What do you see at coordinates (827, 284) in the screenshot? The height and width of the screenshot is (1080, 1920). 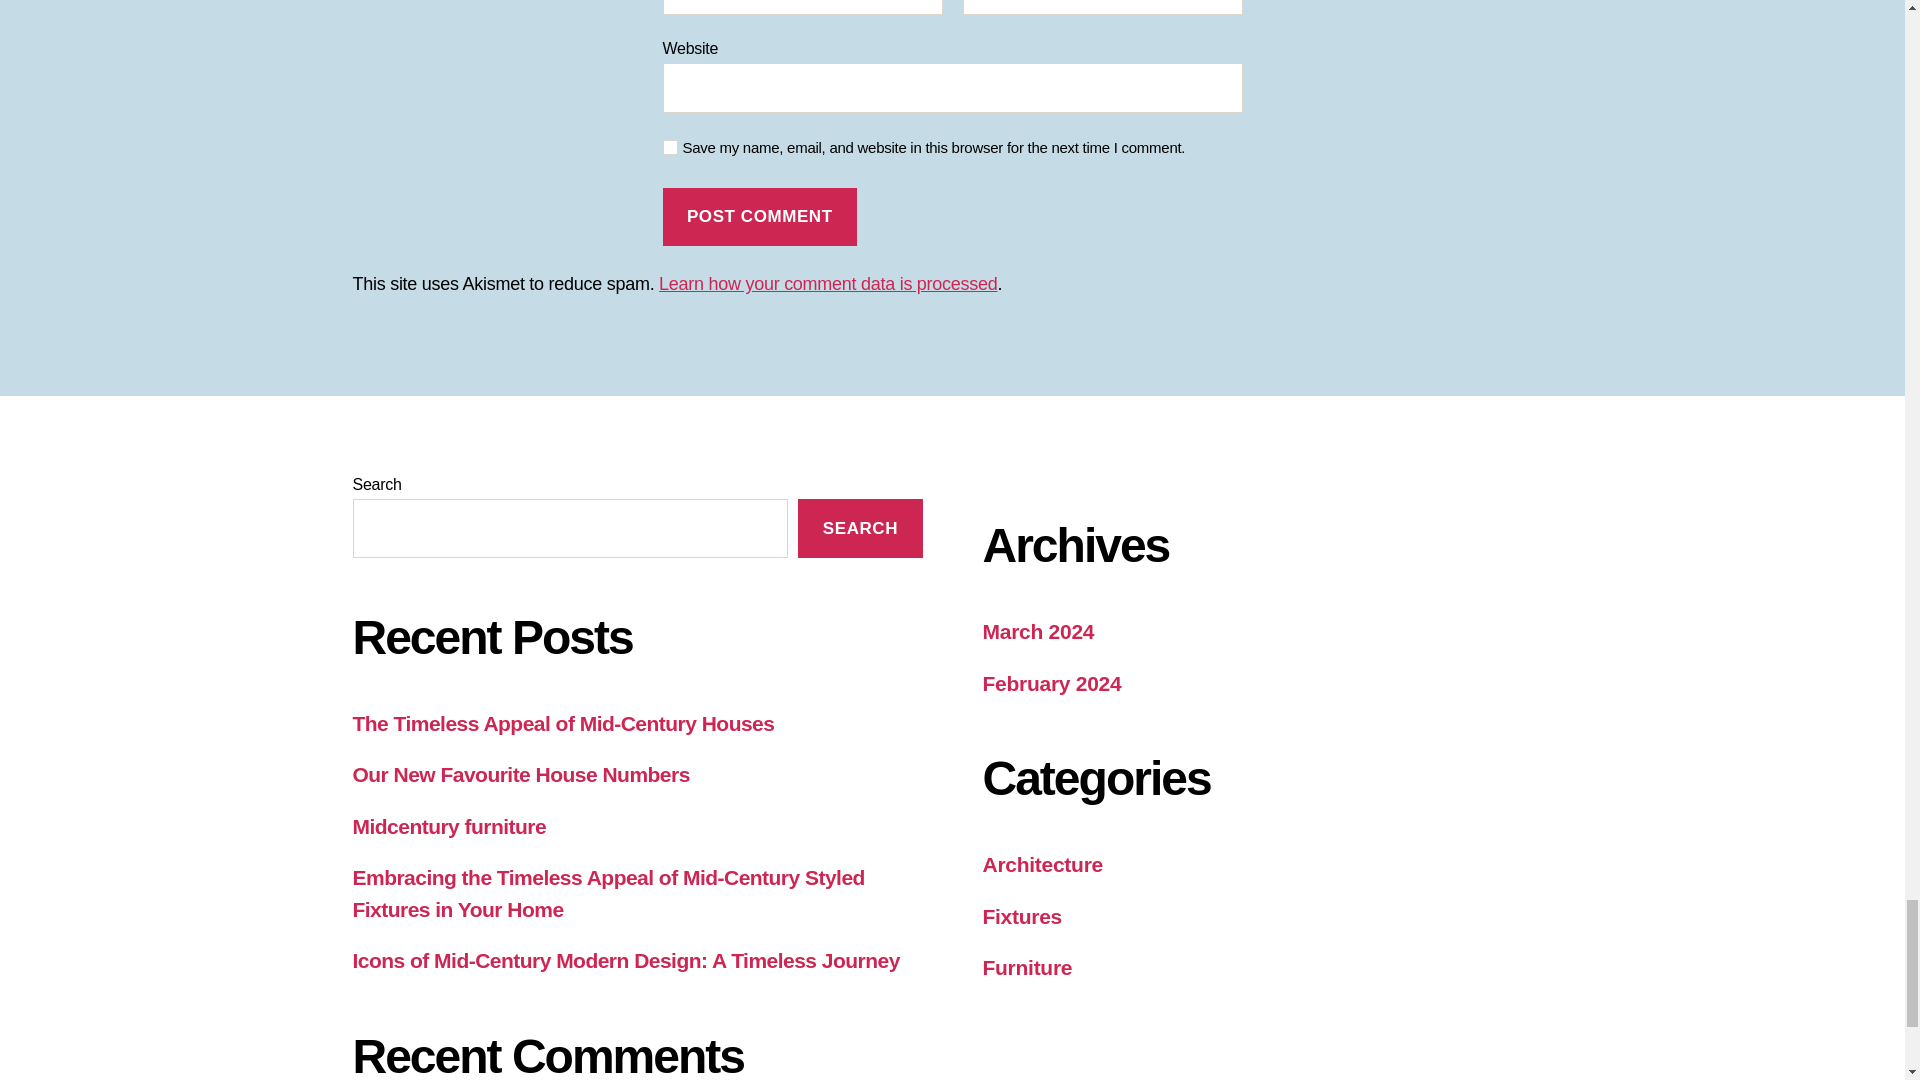 I see `Learn how your comment data is processed` at bounding box center [827, 284].